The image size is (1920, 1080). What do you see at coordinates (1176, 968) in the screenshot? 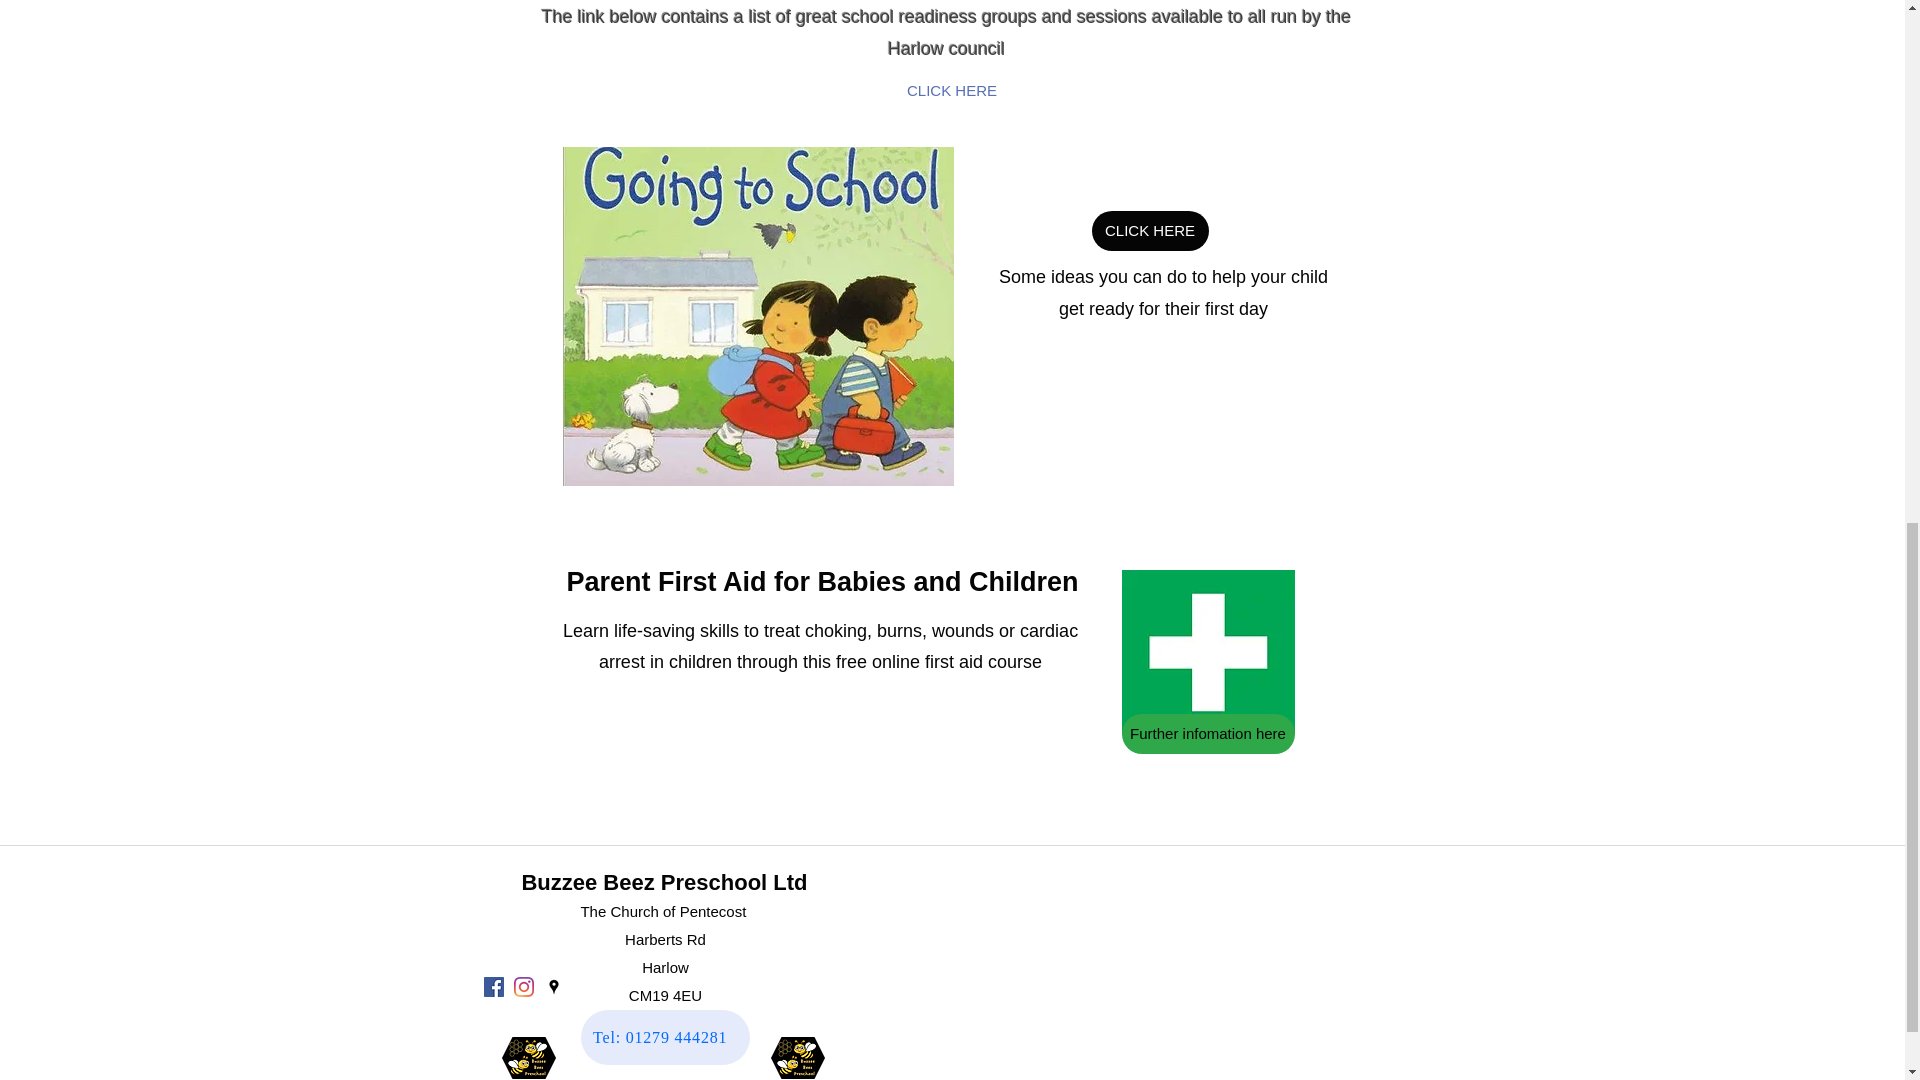
I see `Google Maps` at bounding box center [1176, 968].